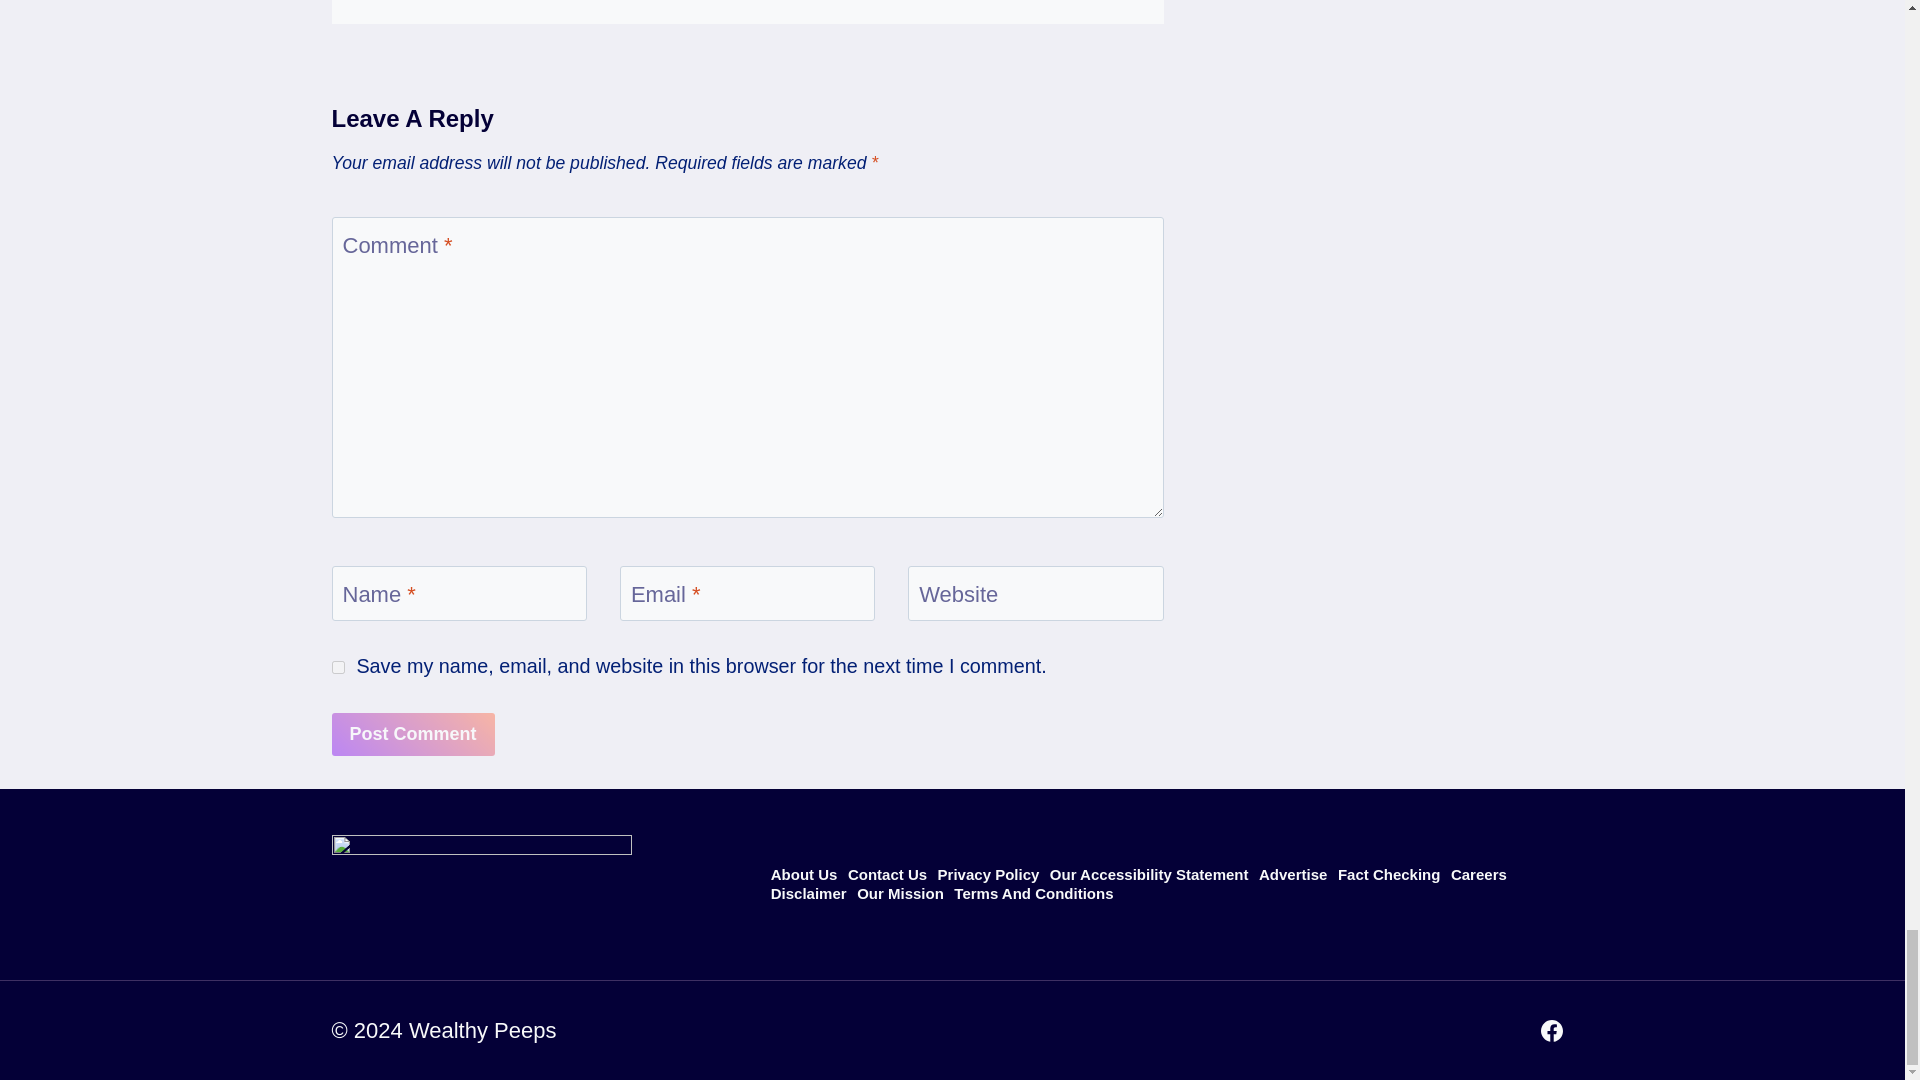 This screenshot has width=1920, height=1080. What do you see at coordinates (338, 666) in the screenshot?
I see `yes` at bounding box center [338, 666].